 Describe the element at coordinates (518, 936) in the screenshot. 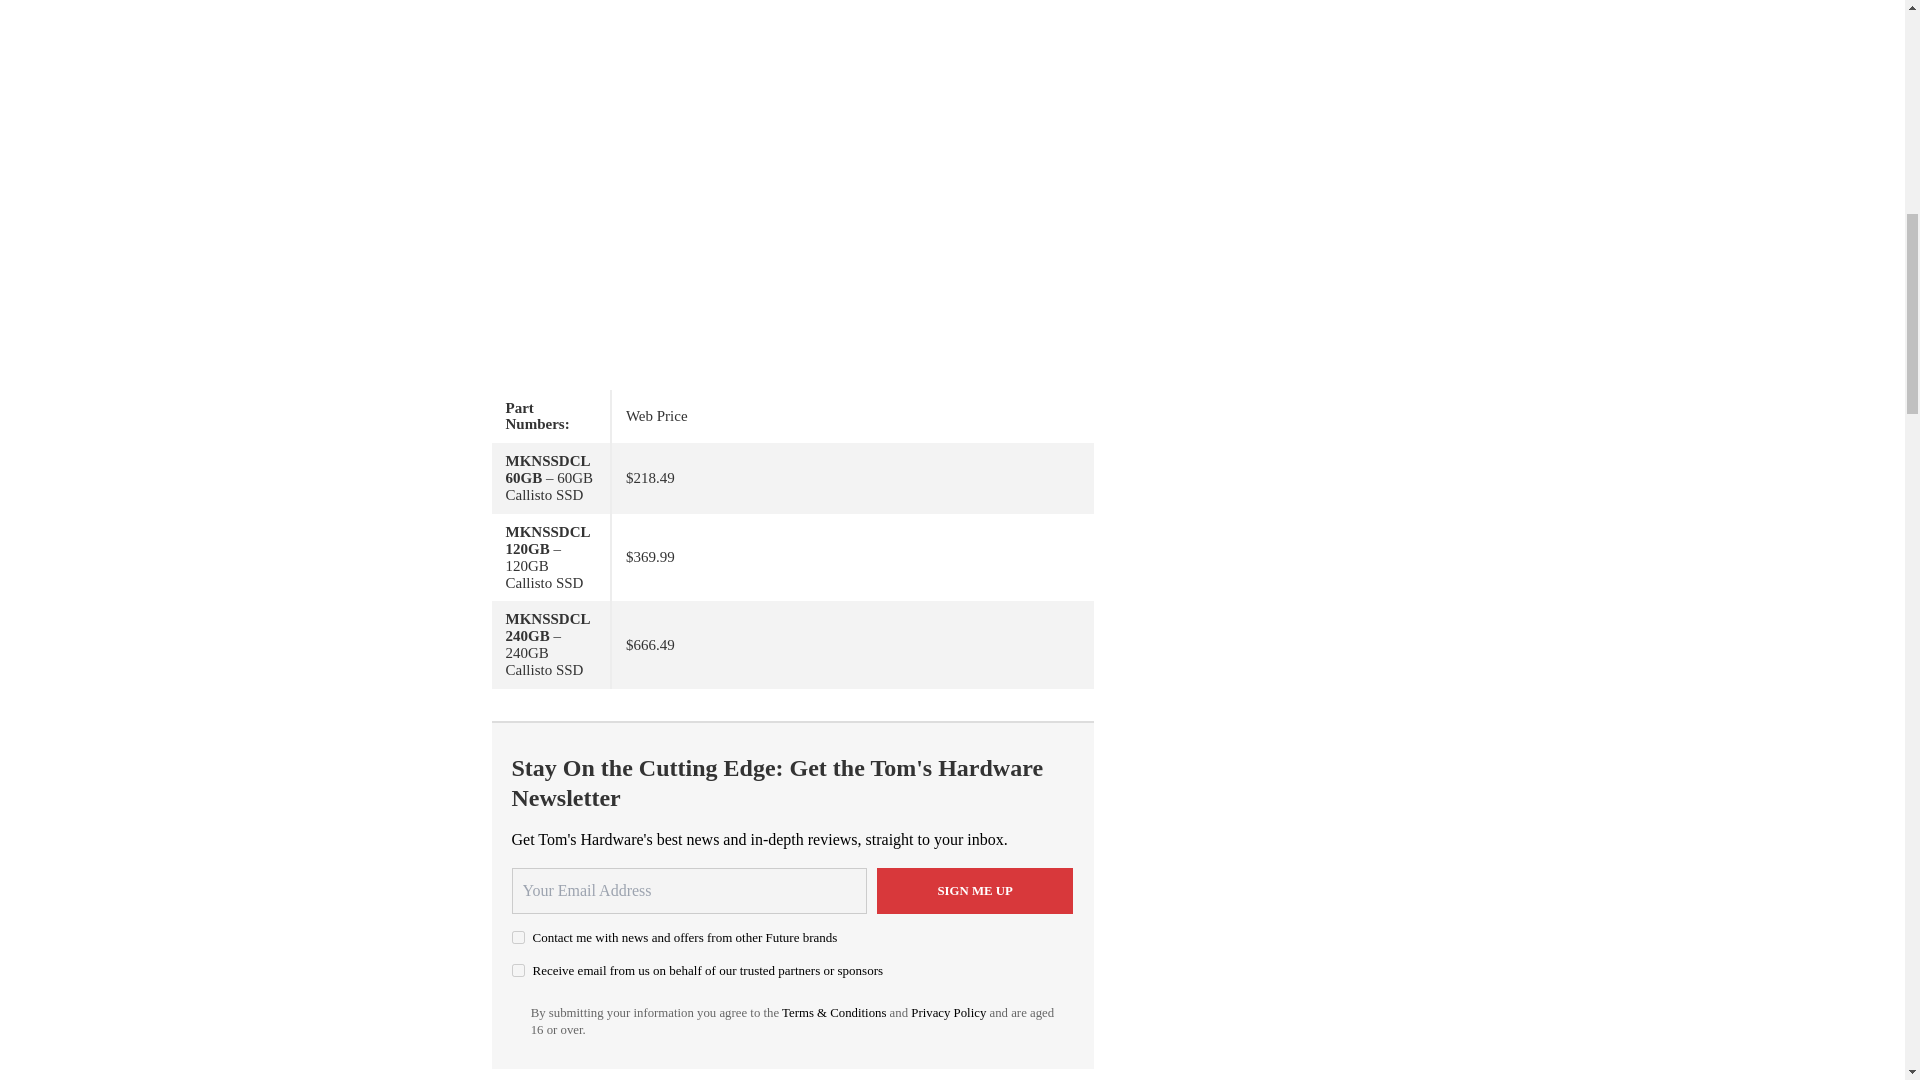

I see `on` at that location.